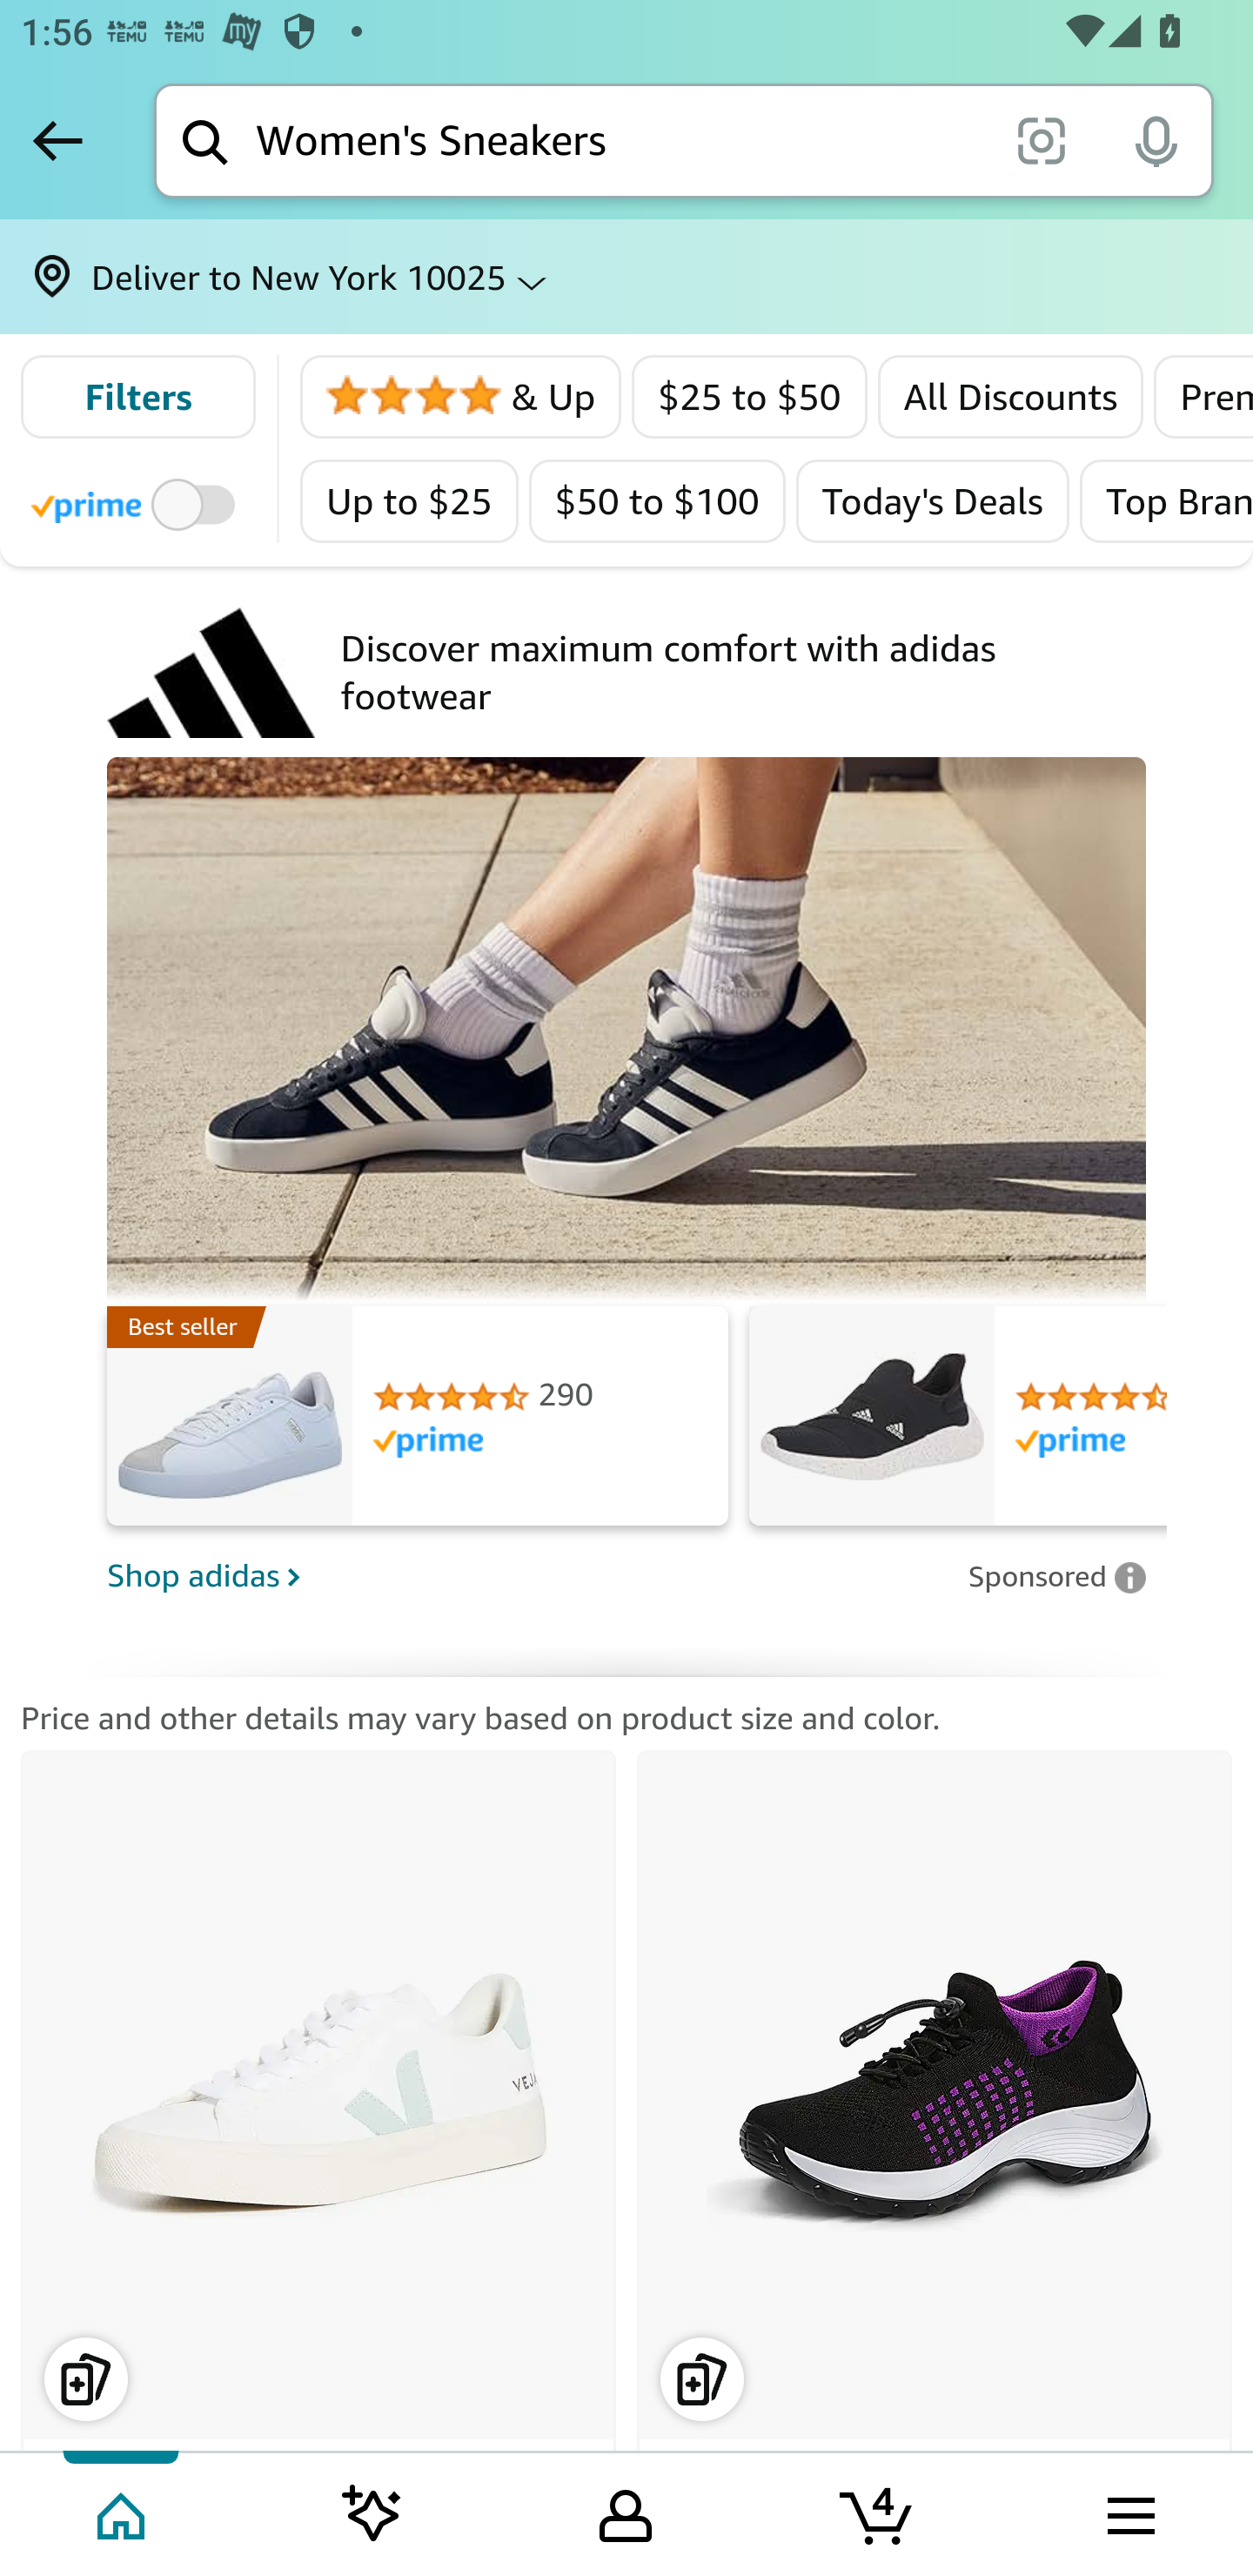 The width and height of the screenshot is (1253, 2576). What do you see at coordinates (931, 500) in the screenshot?
I see `Today's Deals` at bounding box center [931, 500].